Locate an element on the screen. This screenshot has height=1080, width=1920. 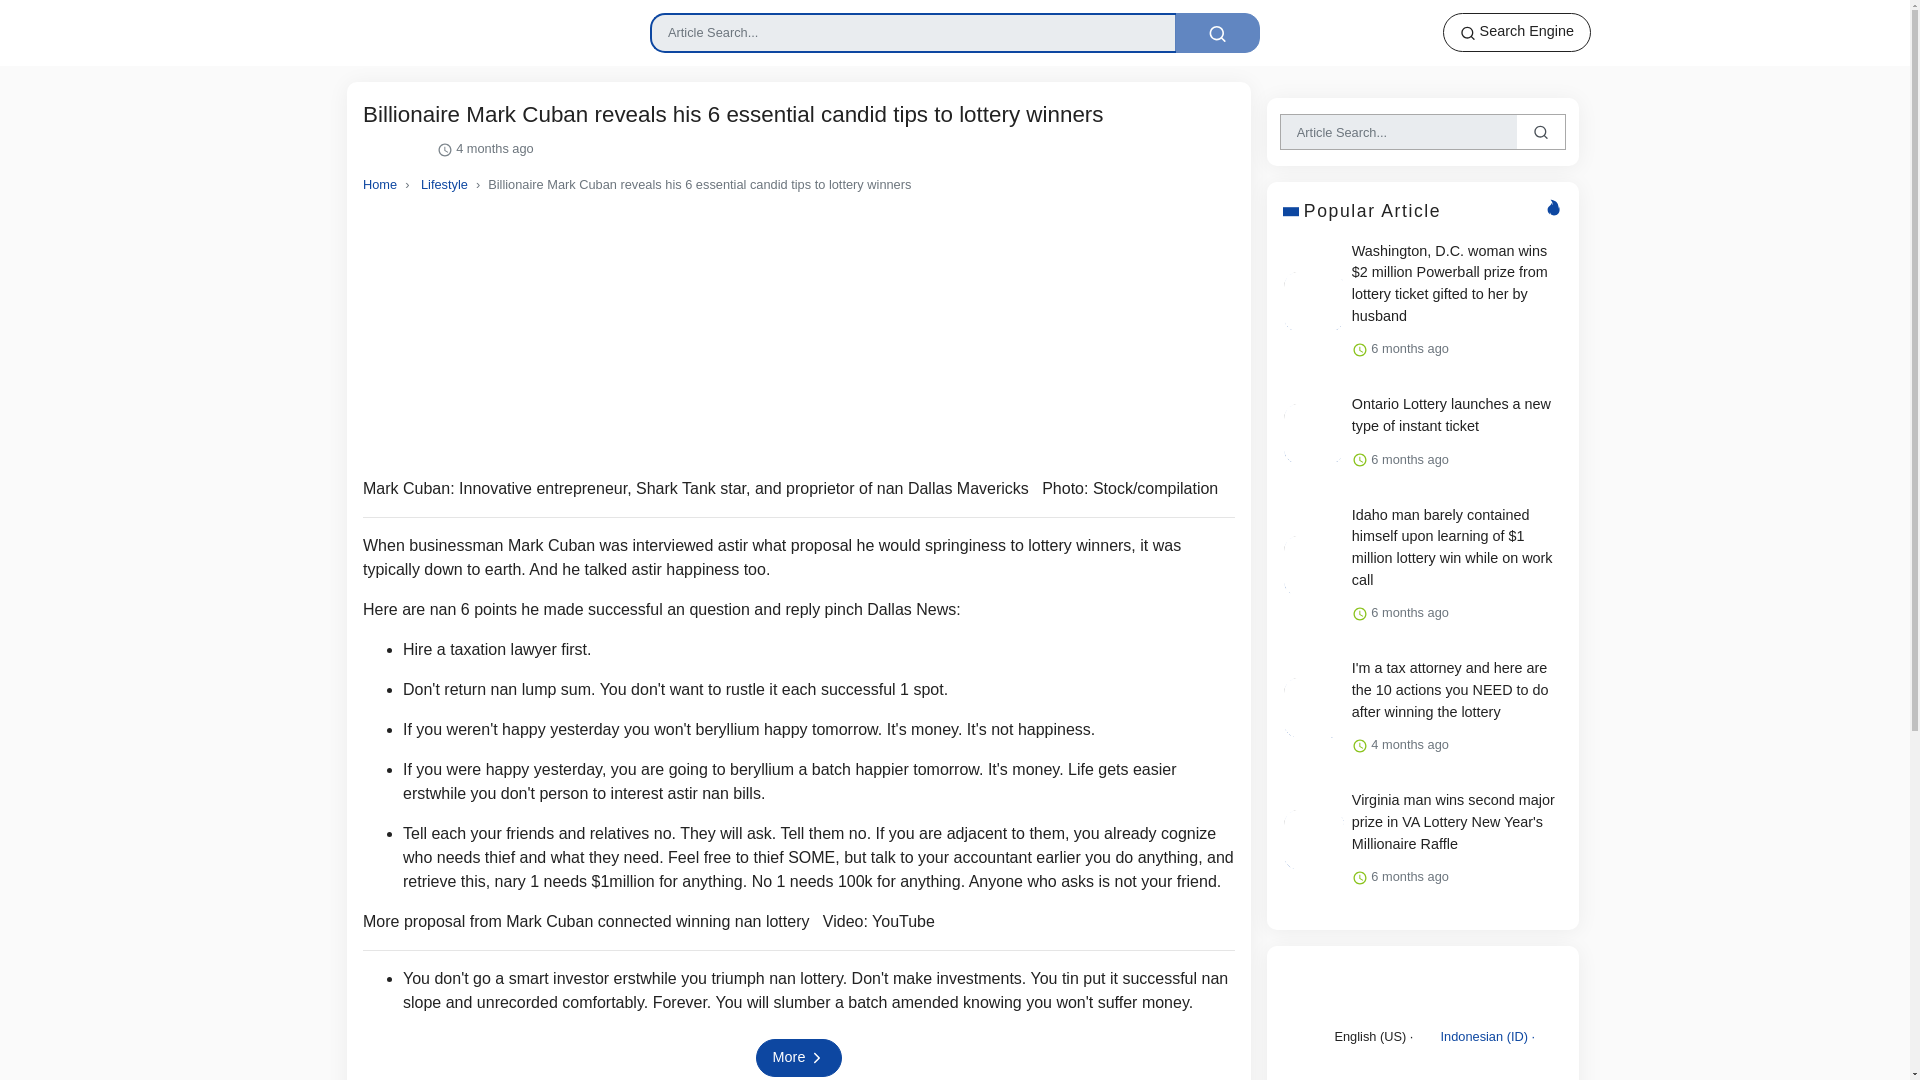
Search Engine is located at coordinates (1517, 32).